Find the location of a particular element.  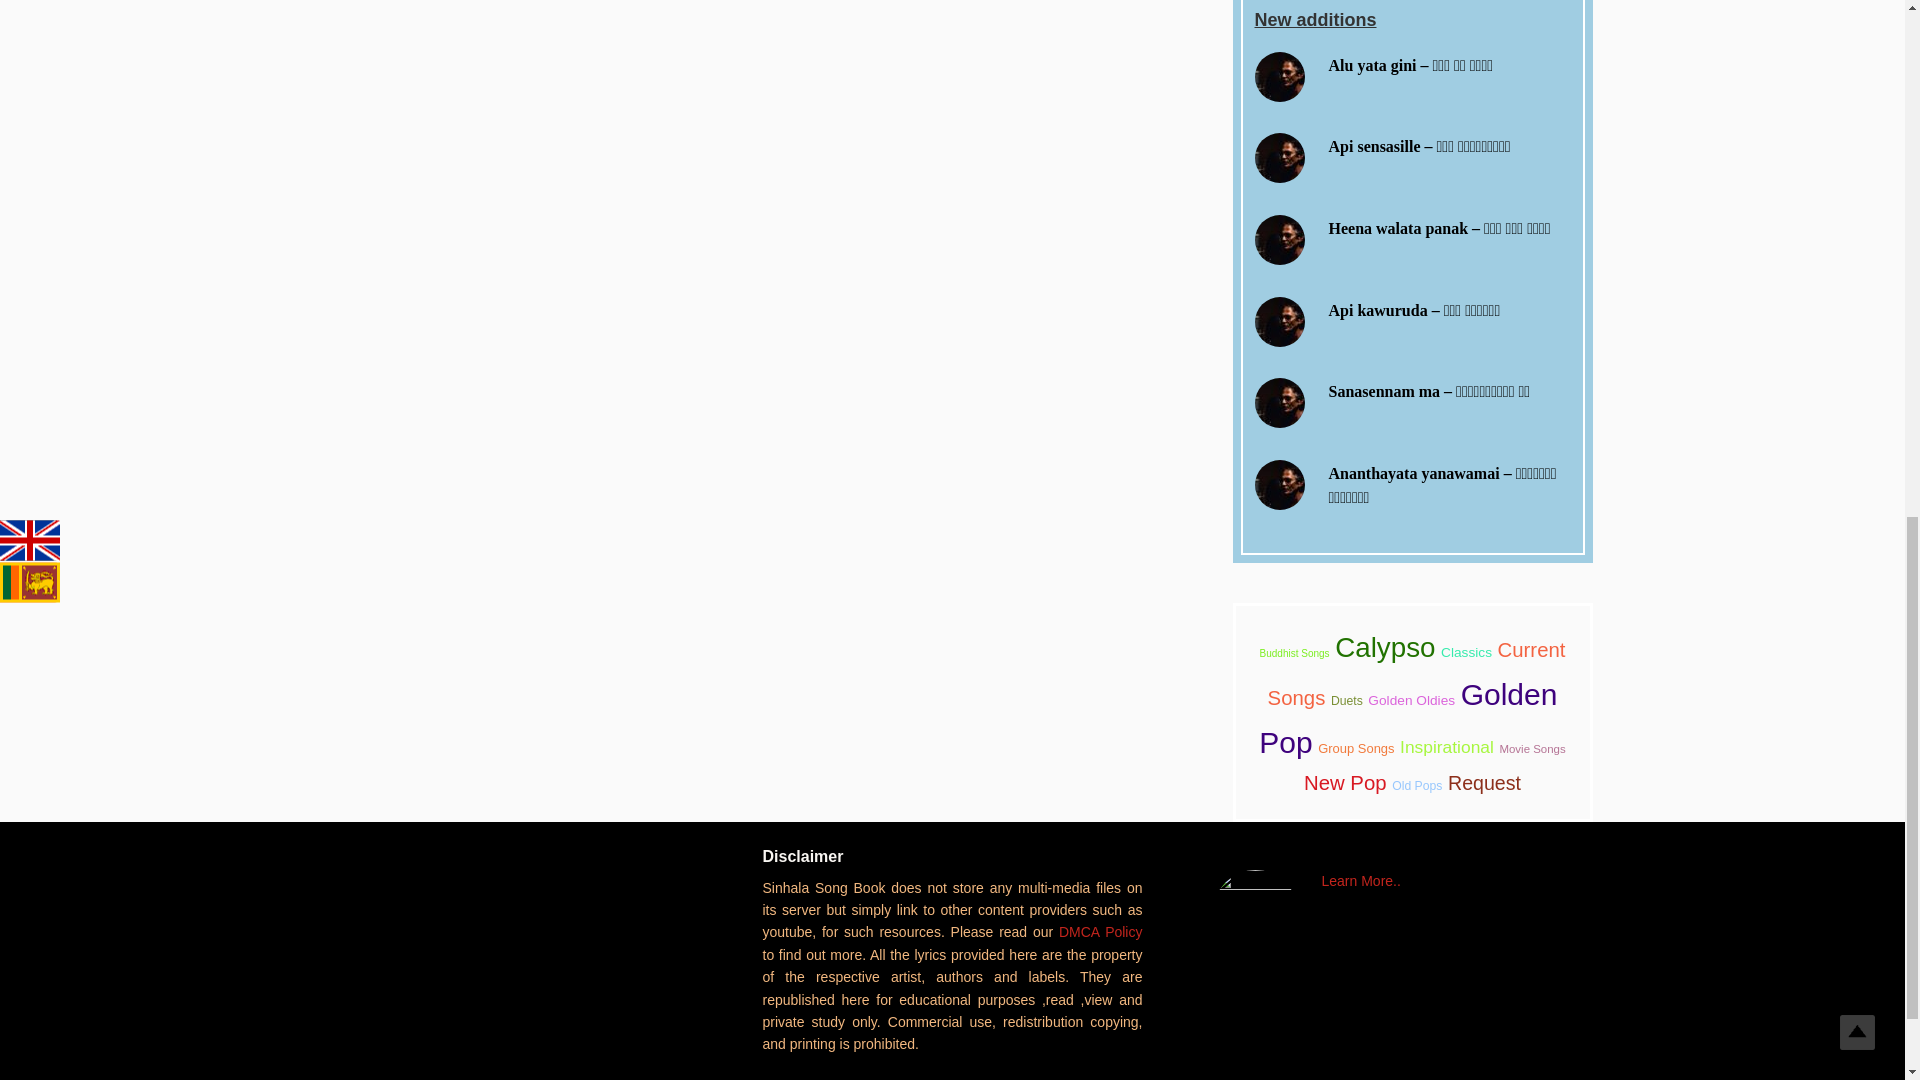

15 topics is located at coordinates (1446, 746).